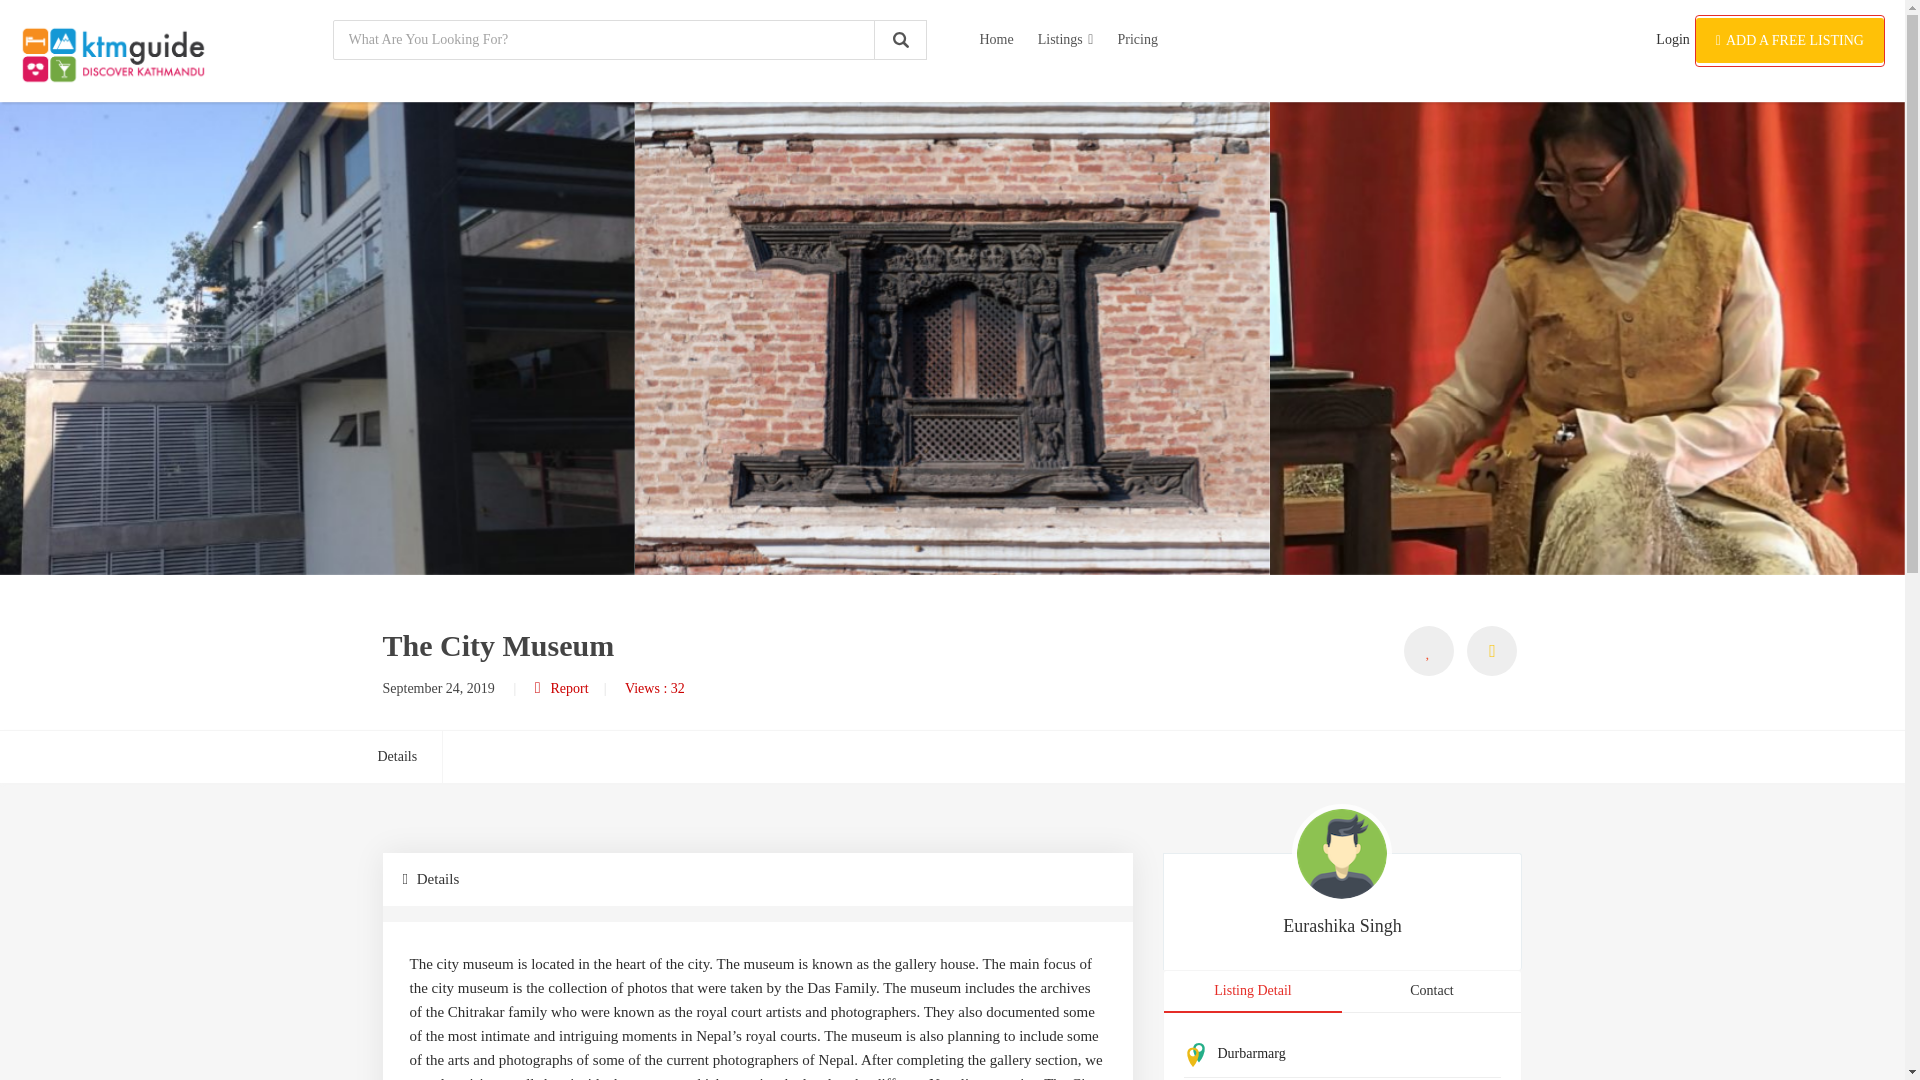 This screenshot has width=1920, height=1080. What do you see at coordinates (1789, 40) in the screenshot?
I see `ADD A FREE LISTING` at bounding box center [1789, 40].